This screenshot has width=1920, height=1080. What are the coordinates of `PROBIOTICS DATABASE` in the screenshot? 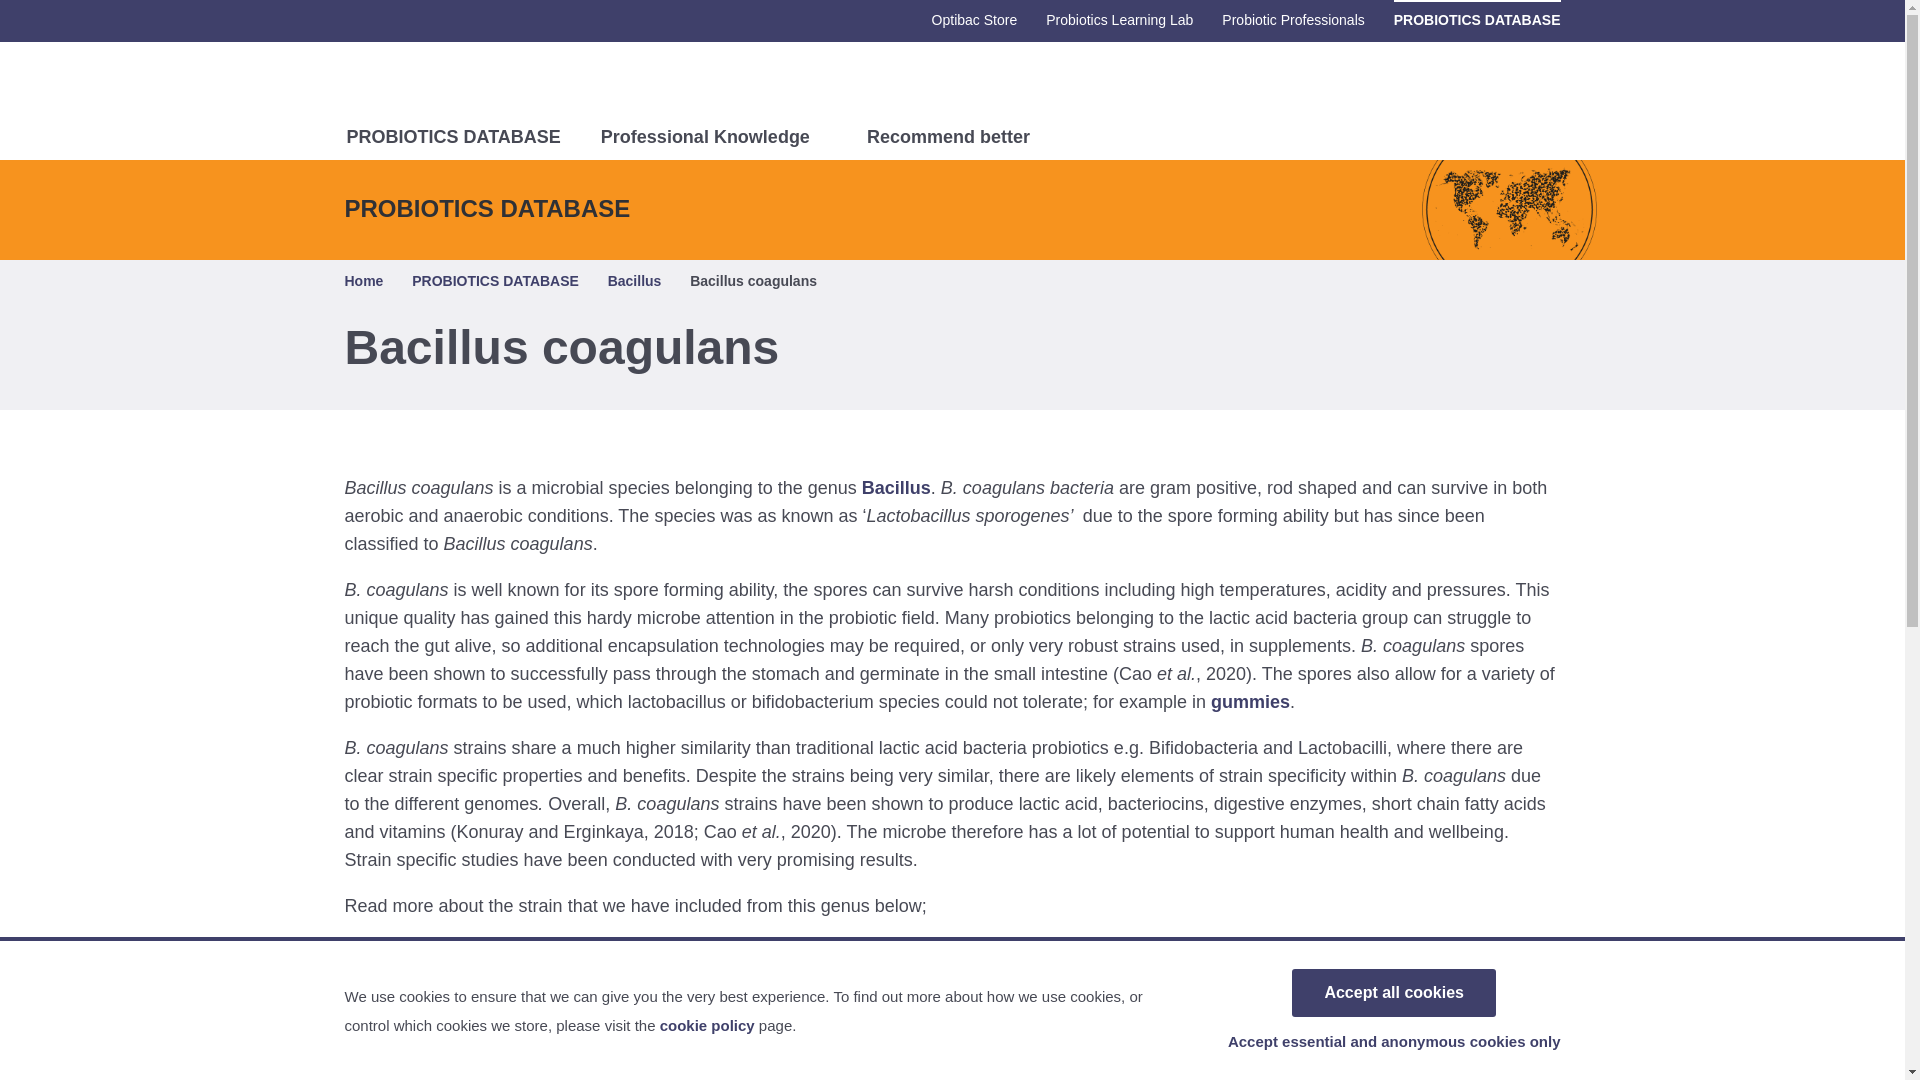 It's located at (452, 142).